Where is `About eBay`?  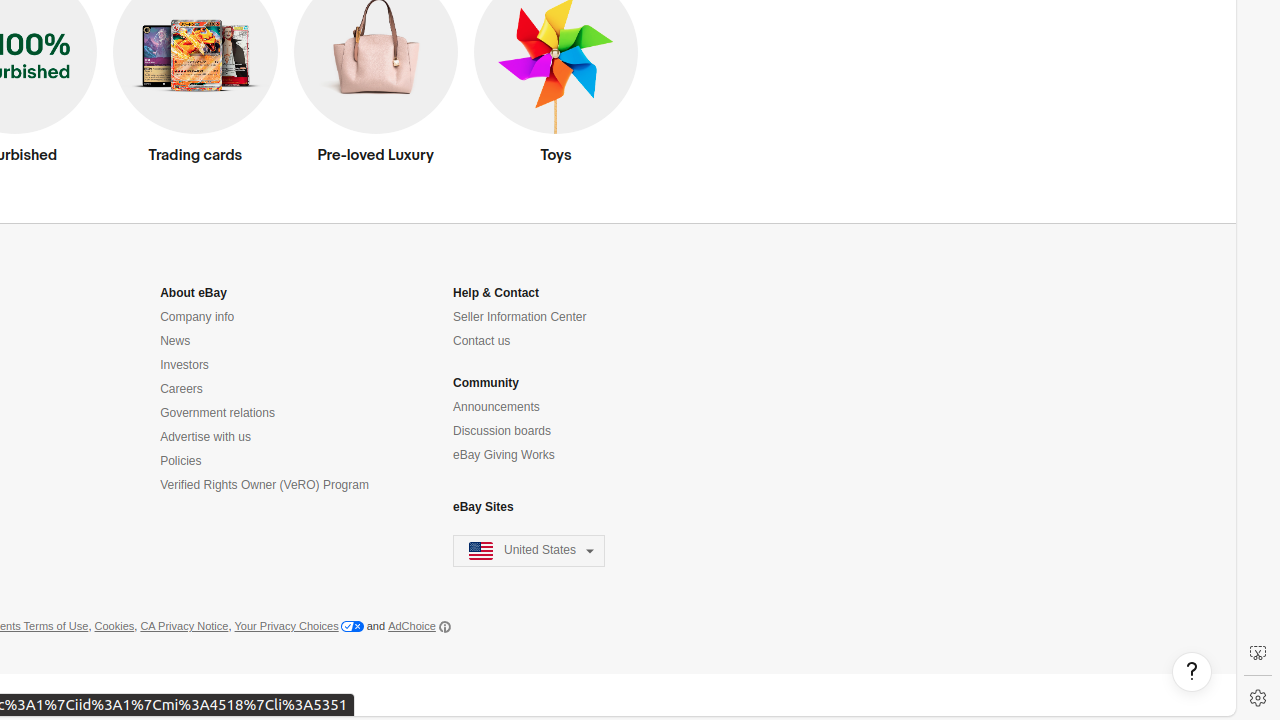 About eBay is located at coordinates (194, 294).